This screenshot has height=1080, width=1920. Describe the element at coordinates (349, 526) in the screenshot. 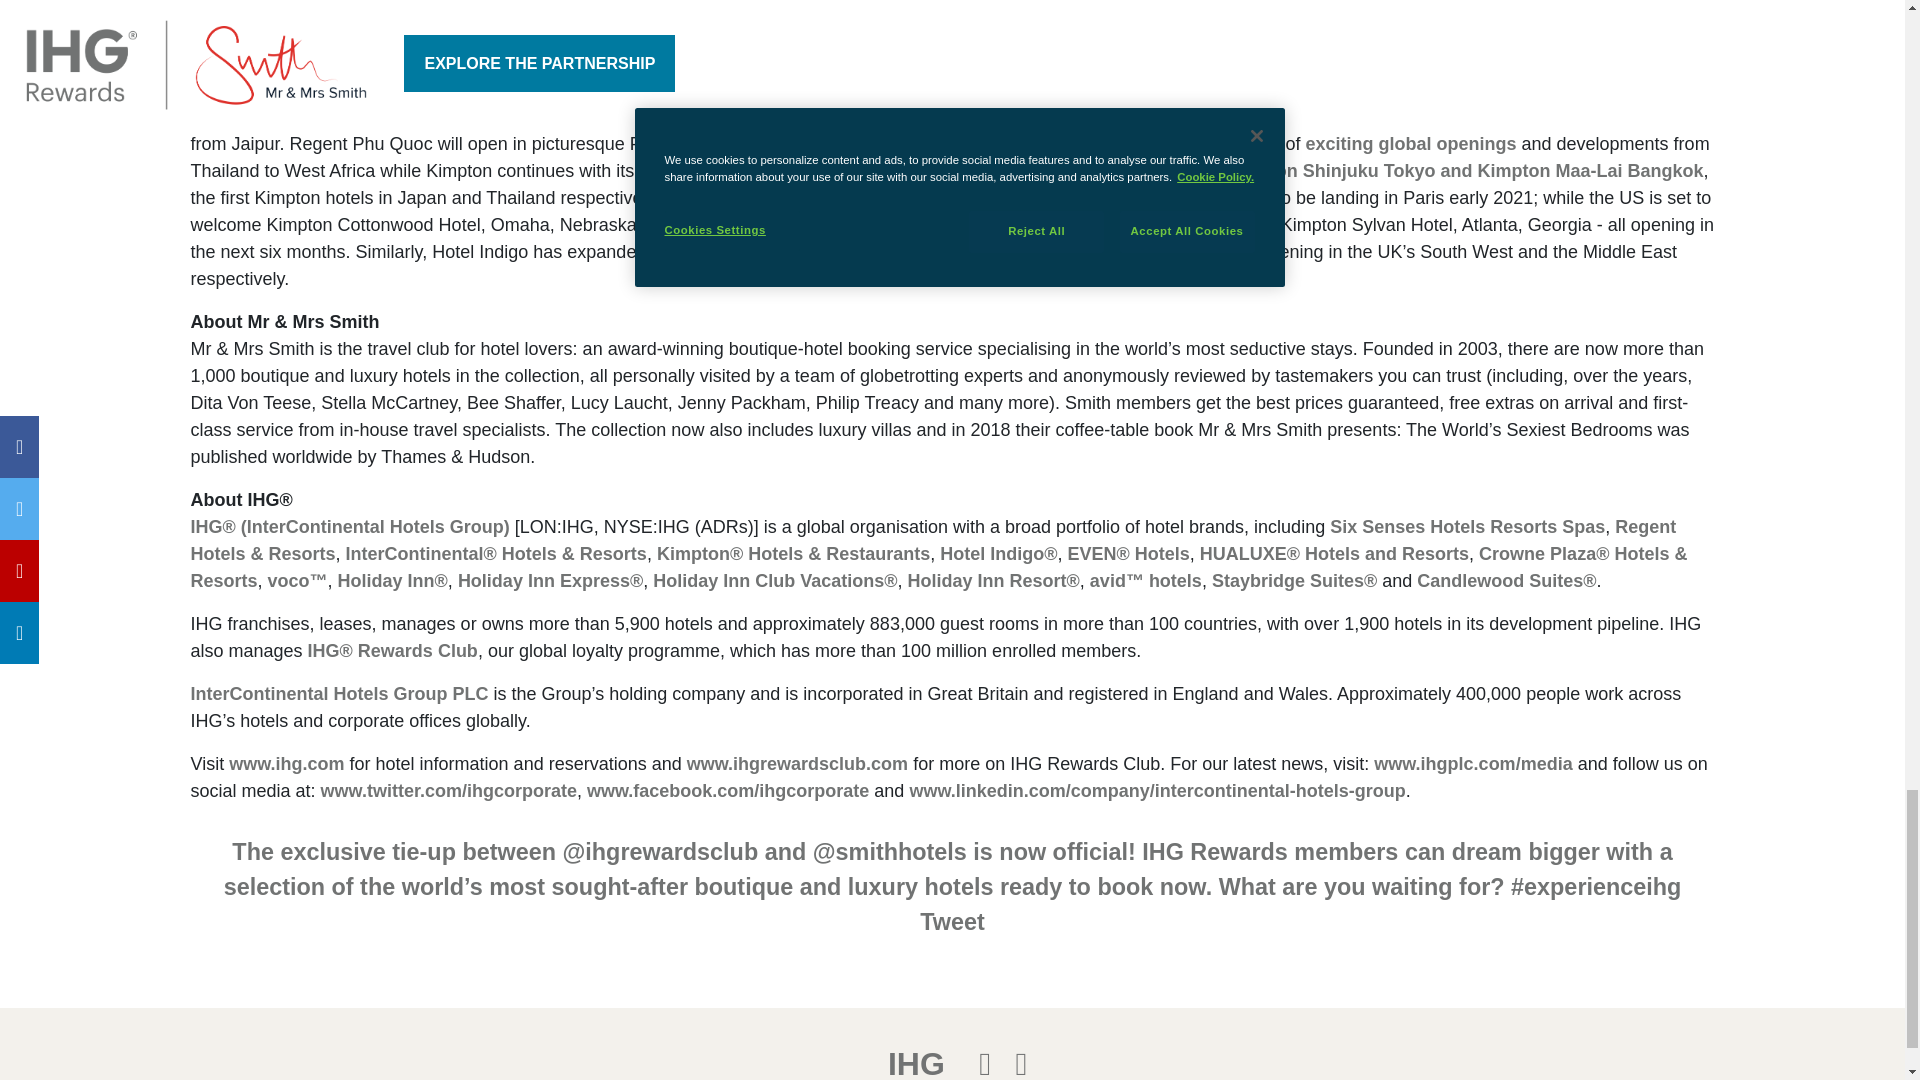

I see `IHG` at that location.